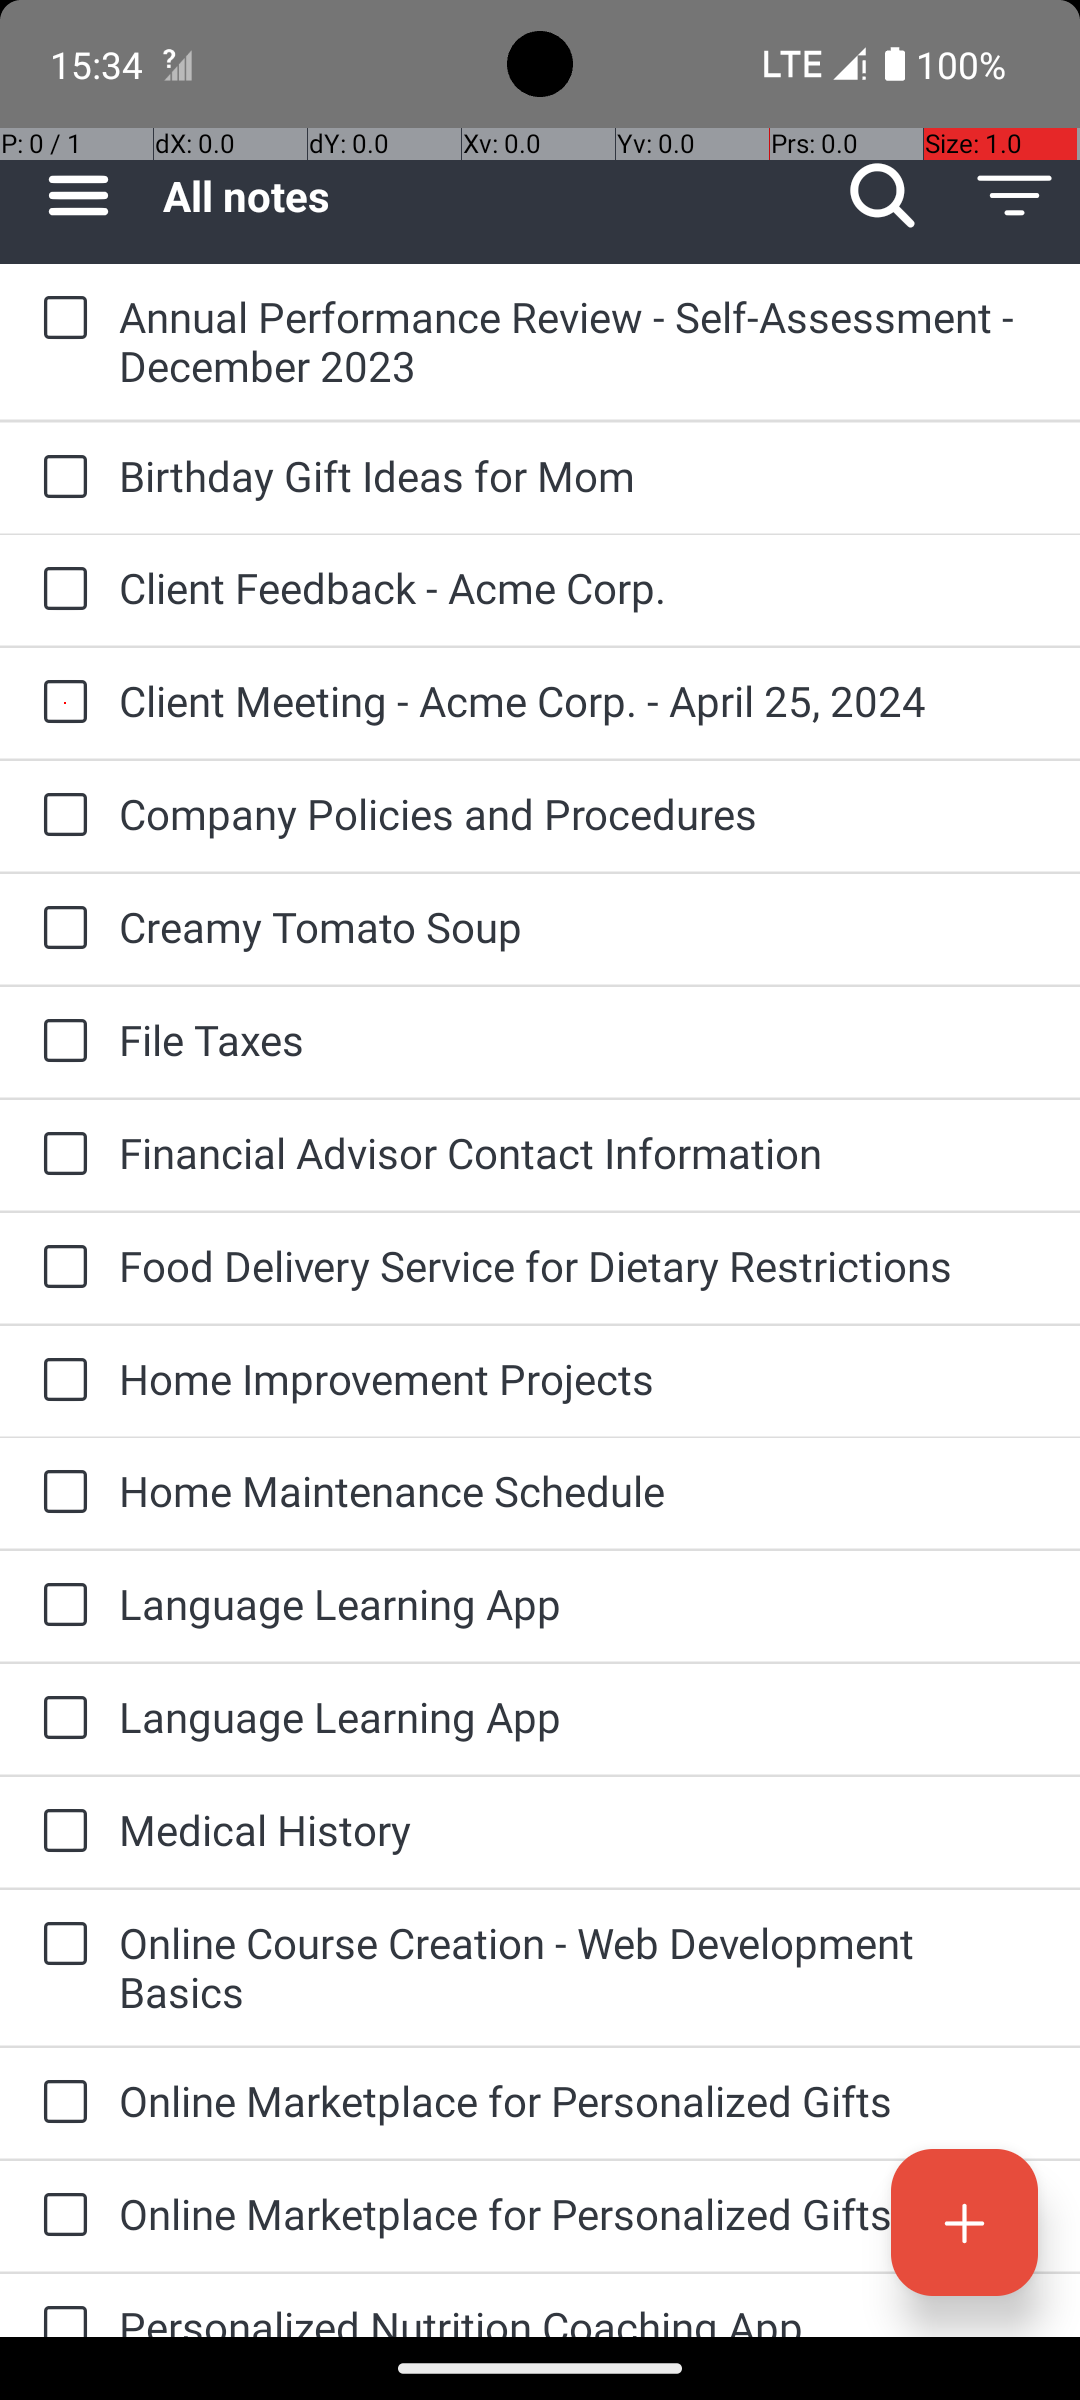  I want to click on to-do: File Taxes, so click(60, 1042).